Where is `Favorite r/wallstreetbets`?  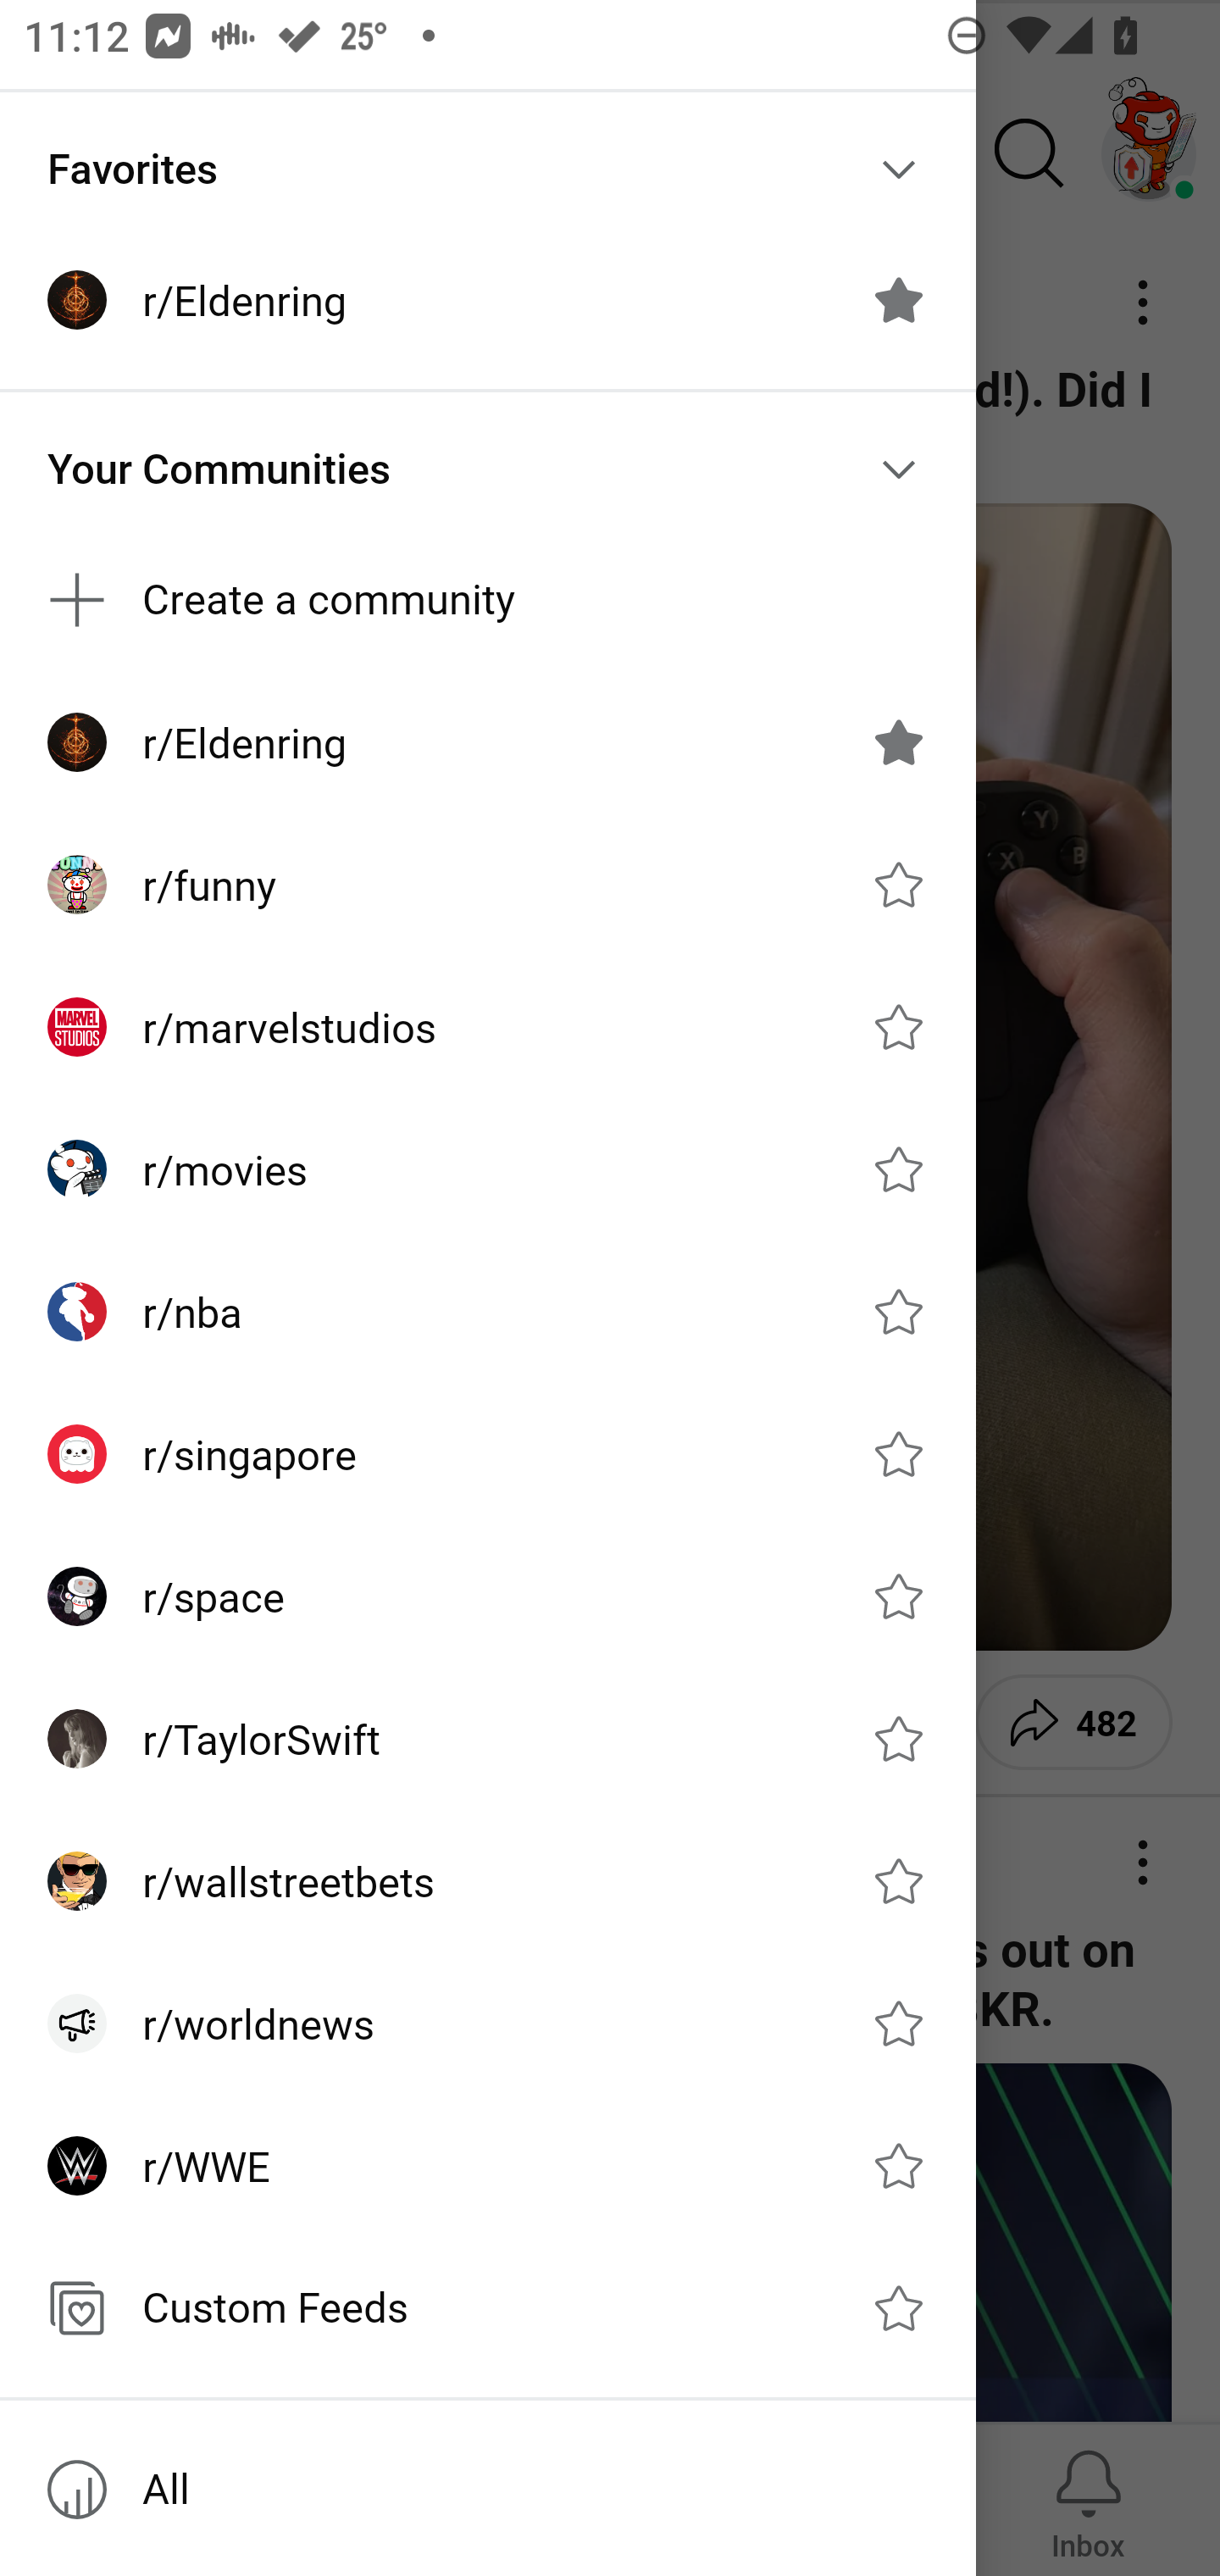 Favorite r/wallstreetbets is located at coordinates (898, 1881).